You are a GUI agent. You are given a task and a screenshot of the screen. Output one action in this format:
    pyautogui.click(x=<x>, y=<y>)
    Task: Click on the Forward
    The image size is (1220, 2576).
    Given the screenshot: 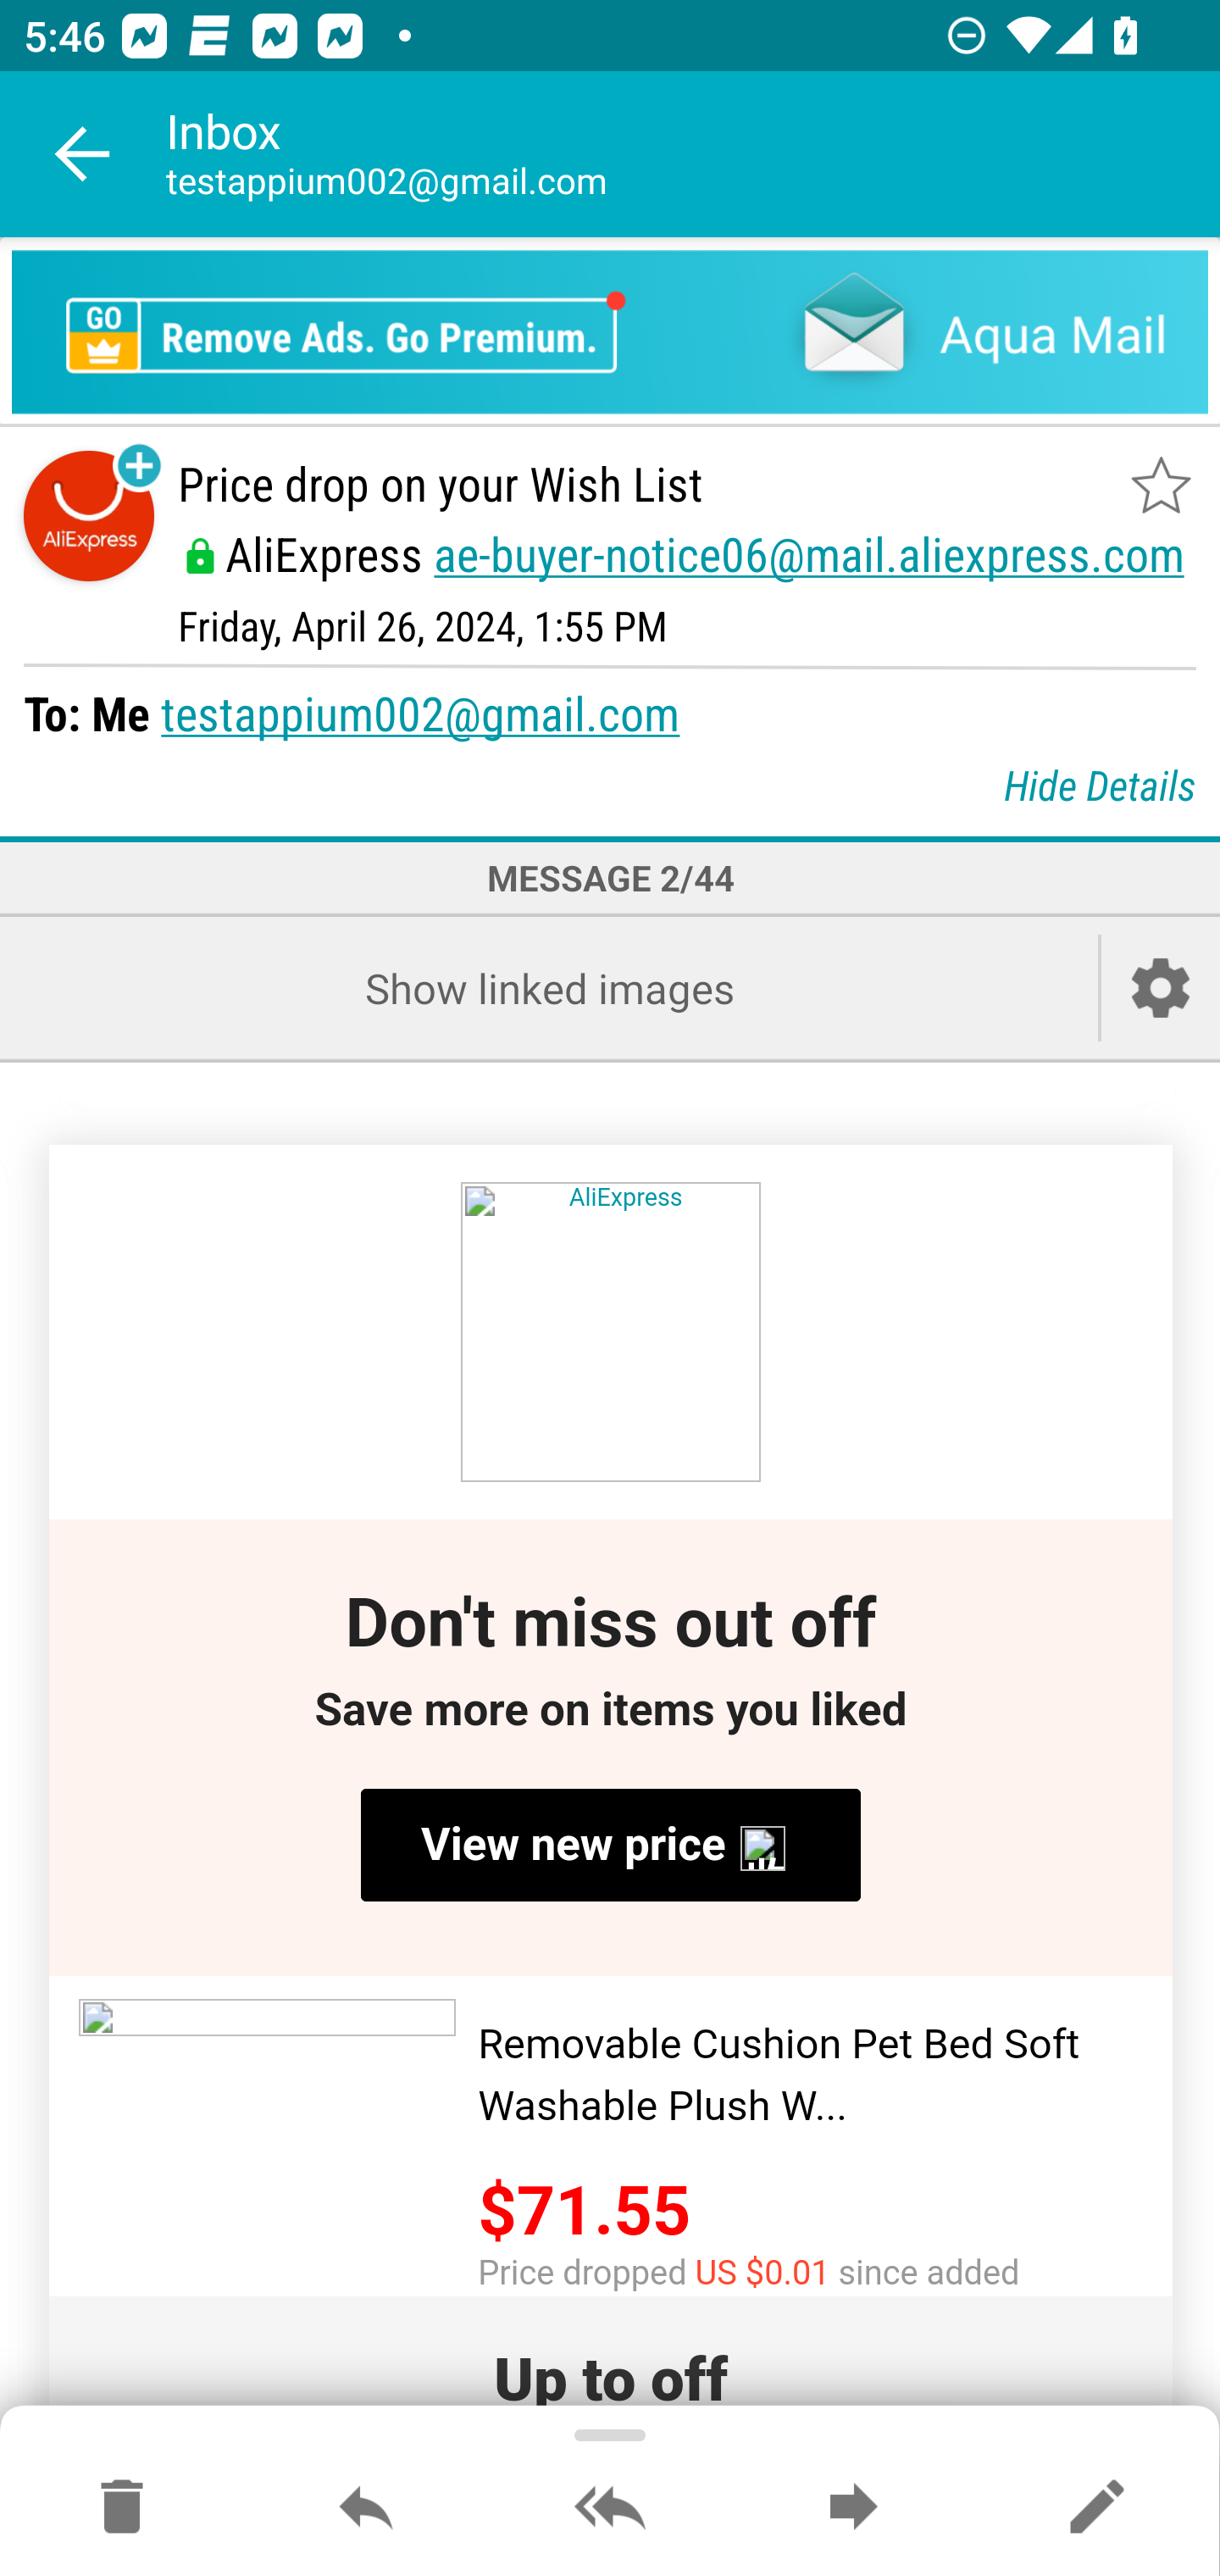 What is the action you would take?
    pyautogui.click(x=853, y=2508)
    